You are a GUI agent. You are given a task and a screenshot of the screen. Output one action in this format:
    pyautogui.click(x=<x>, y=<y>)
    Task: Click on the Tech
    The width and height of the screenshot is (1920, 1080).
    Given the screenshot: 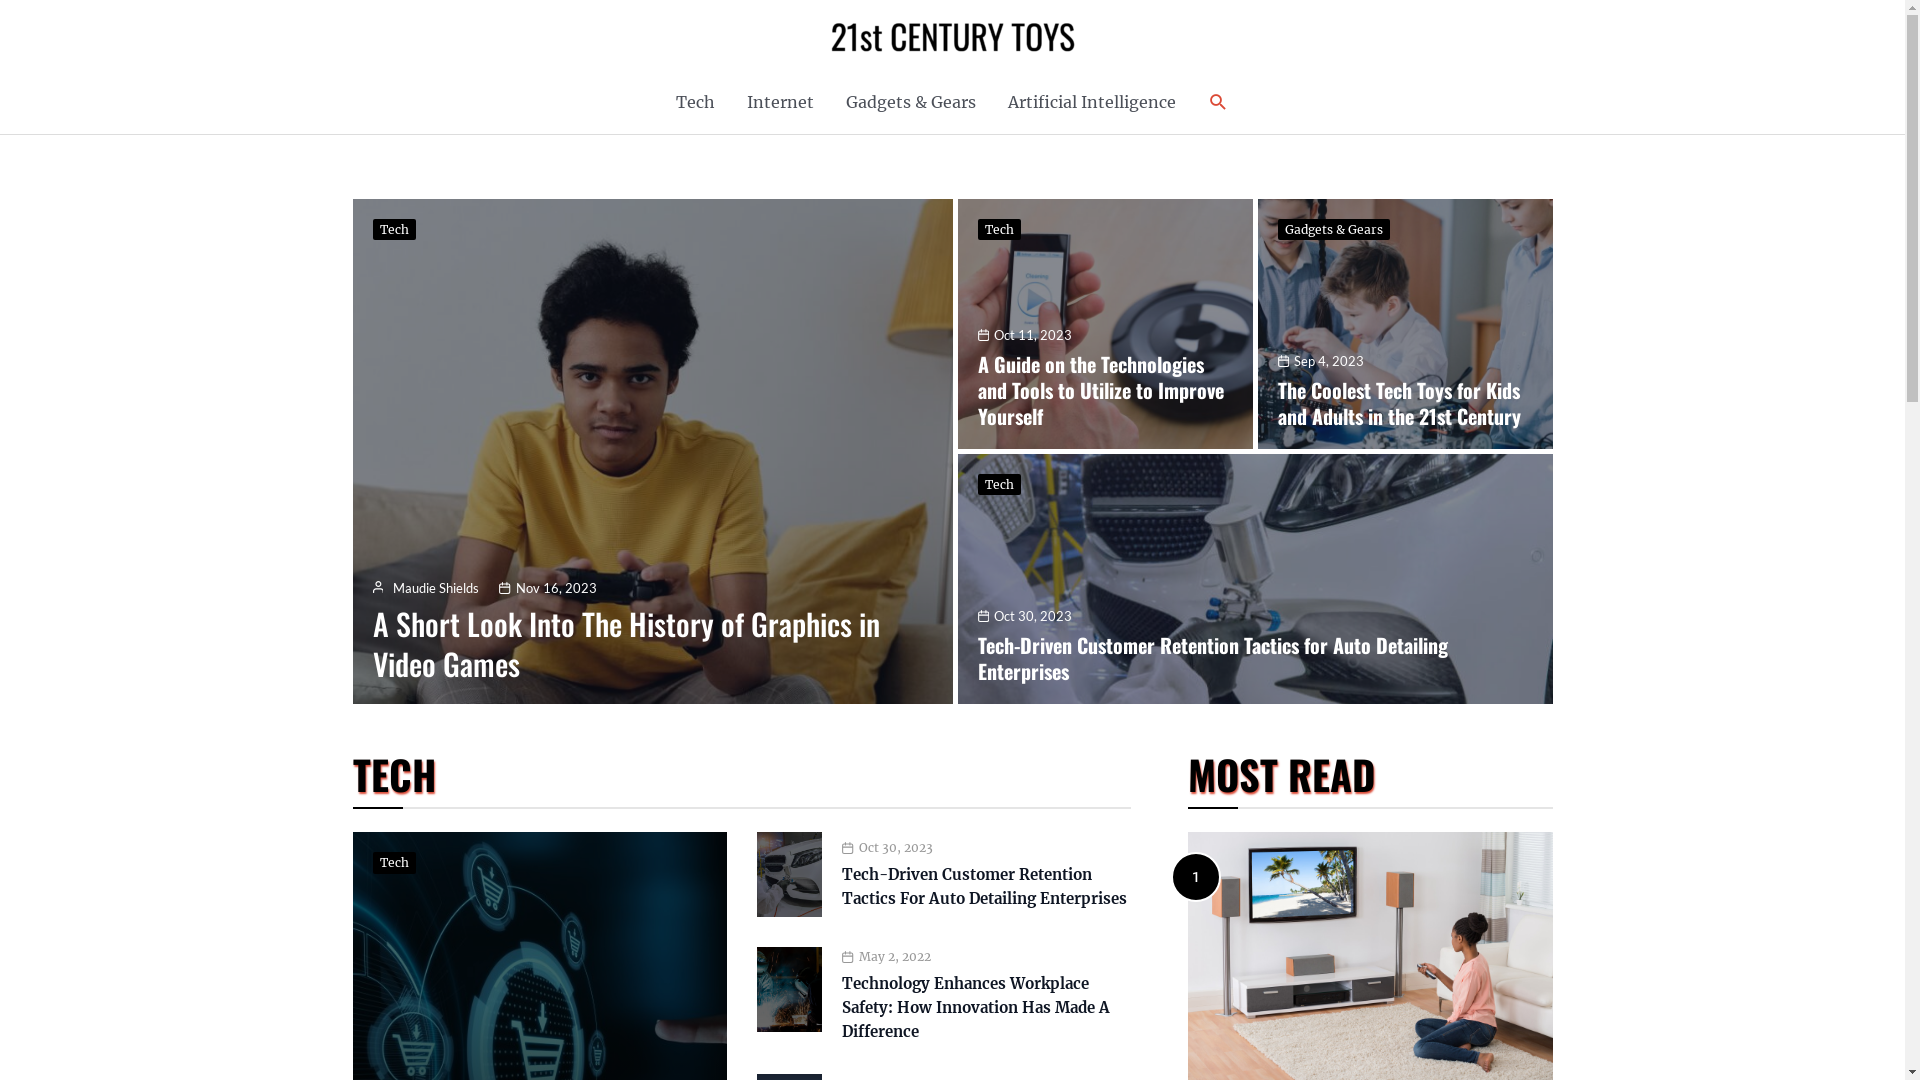 What is the action you would take?
    pyautogui.click(x=394, y=863)
    